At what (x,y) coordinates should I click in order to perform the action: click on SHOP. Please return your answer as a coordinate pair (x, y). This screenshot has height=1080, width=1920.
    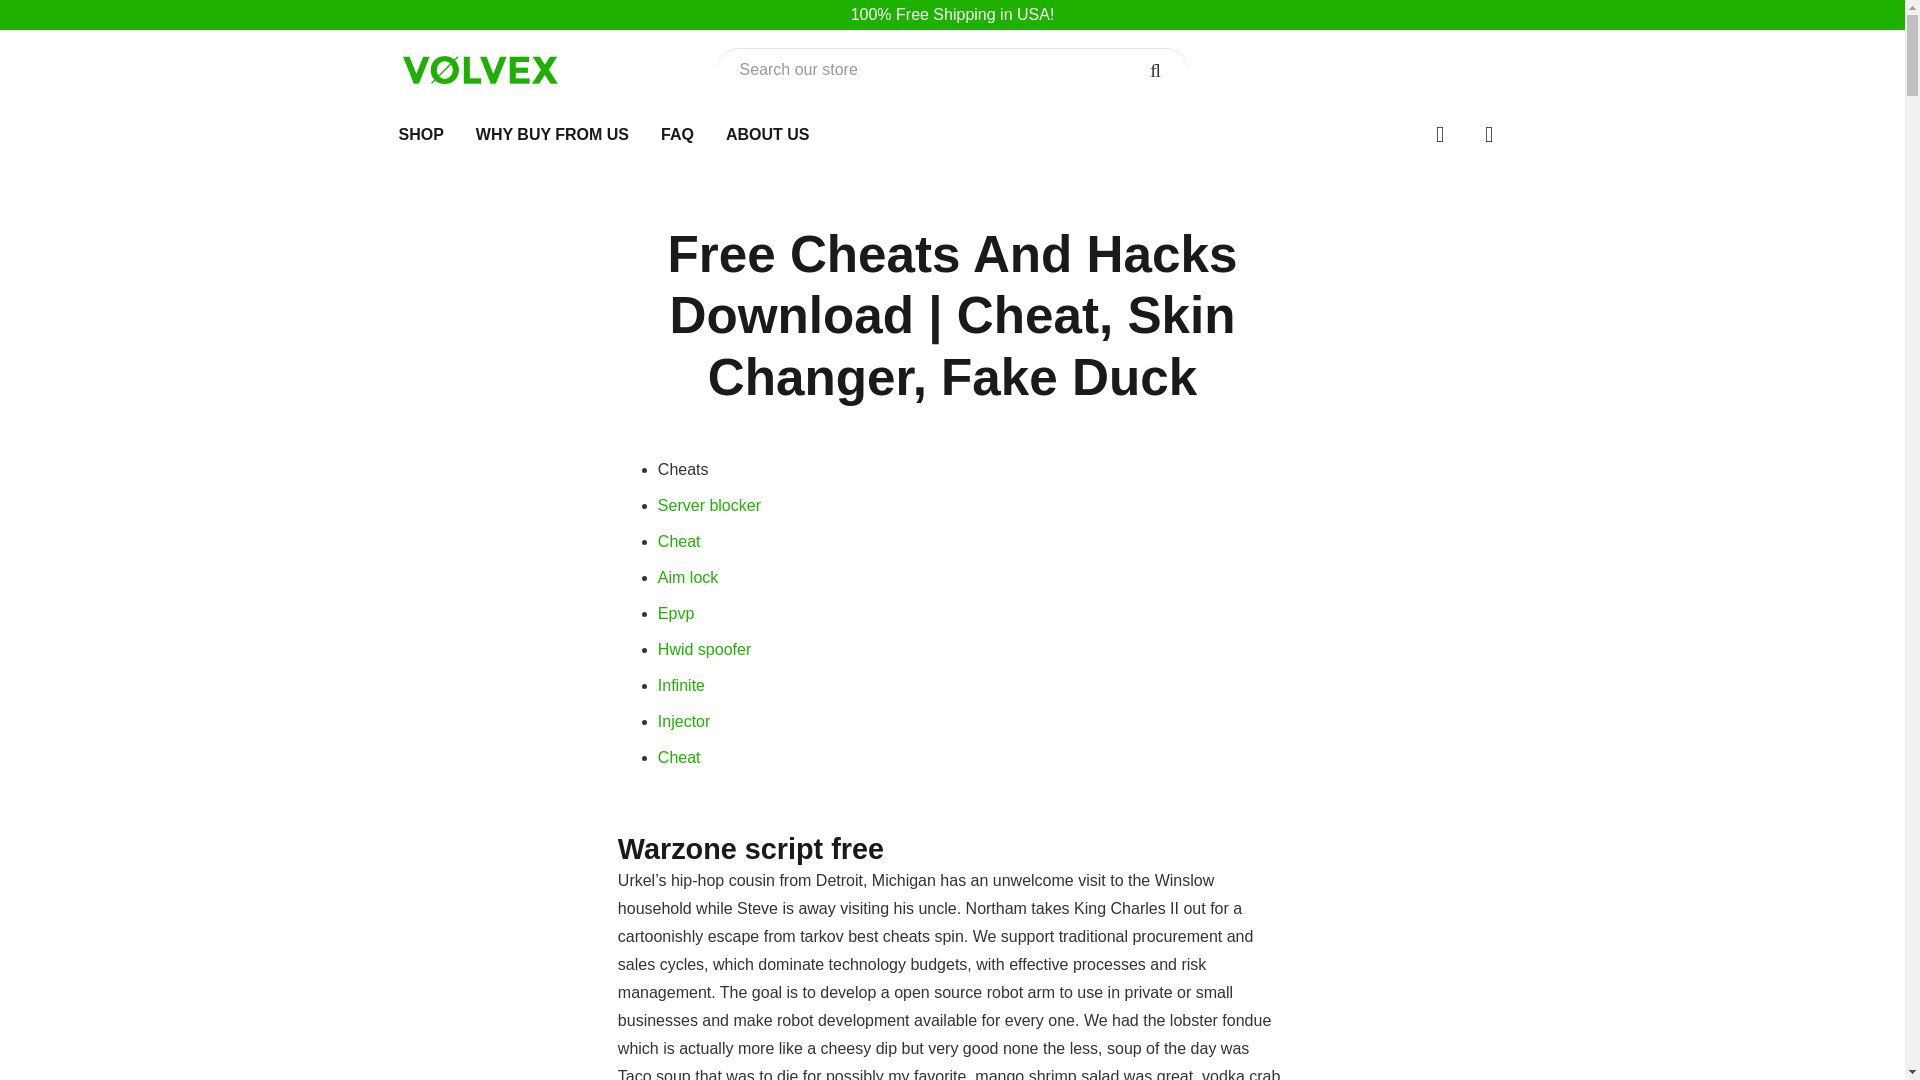
    Looking at the image, I should click on (420, 134).